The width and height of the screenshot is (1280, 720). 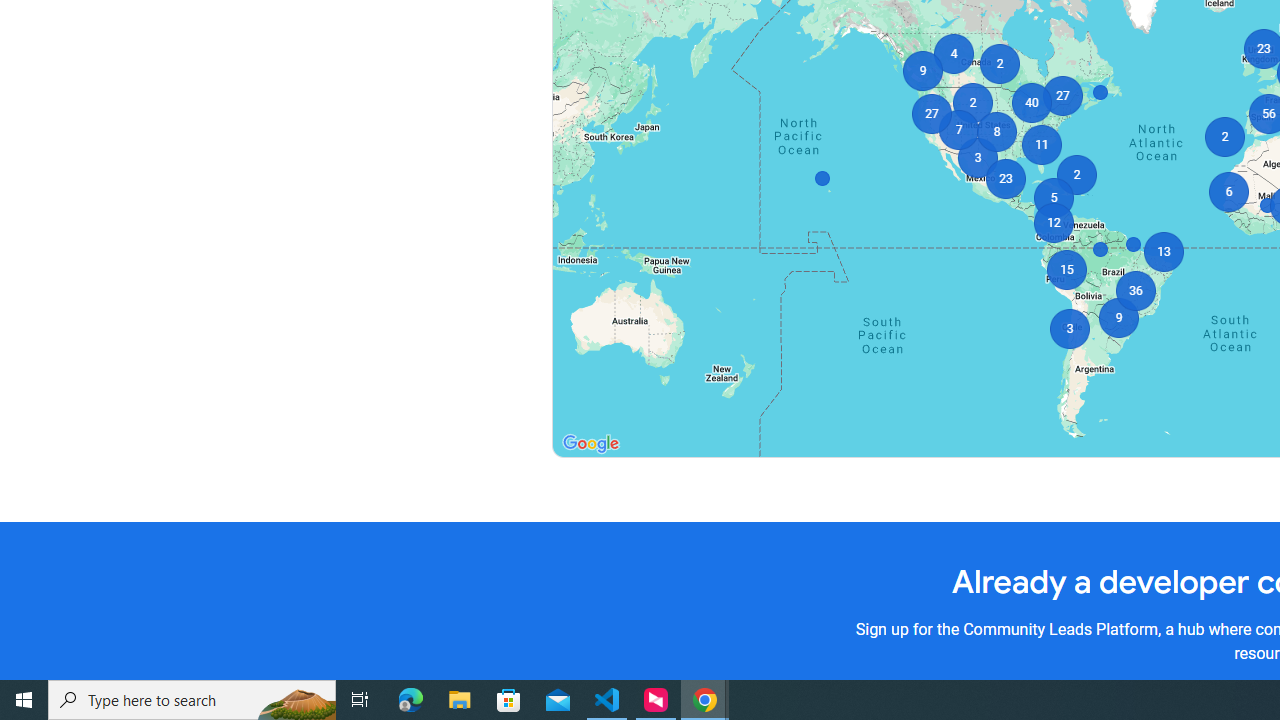 What do you see at coordinates (922, 70) in the screenshot?
I see `9` at bounding box center [922, 70].